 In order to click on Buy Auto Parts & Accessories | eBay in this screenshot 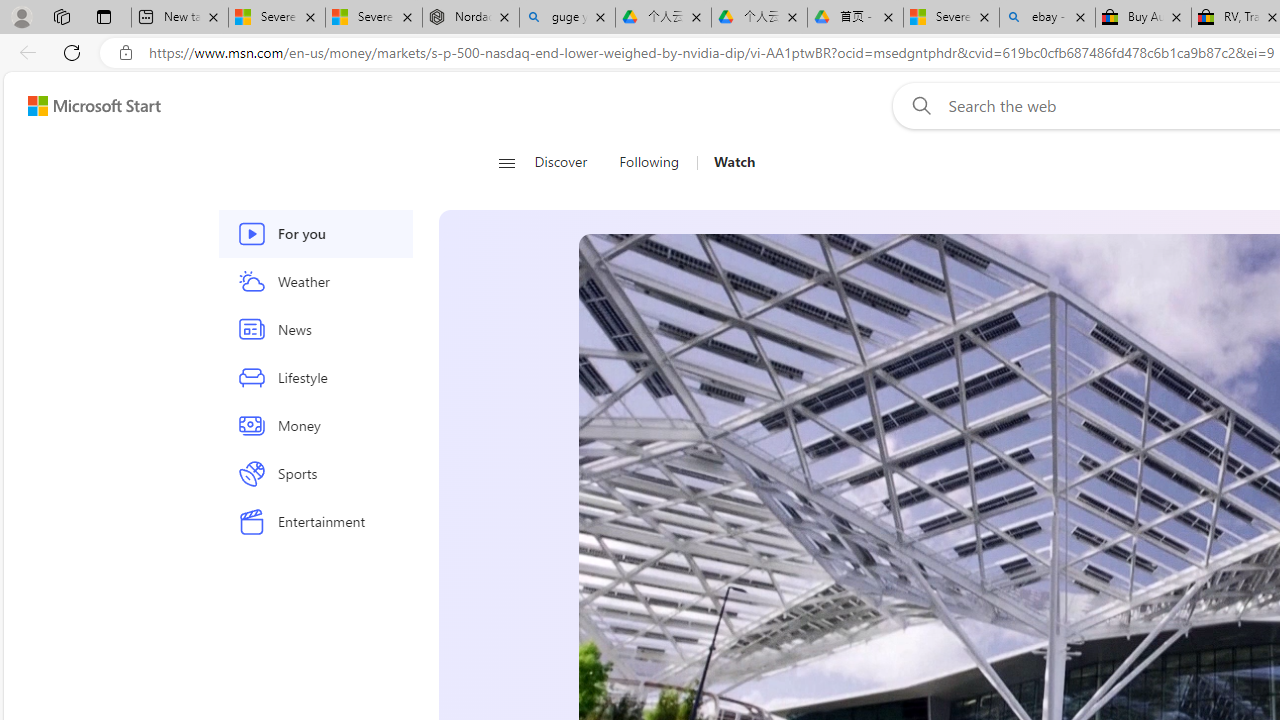, I will do `click(1143, 18)`.